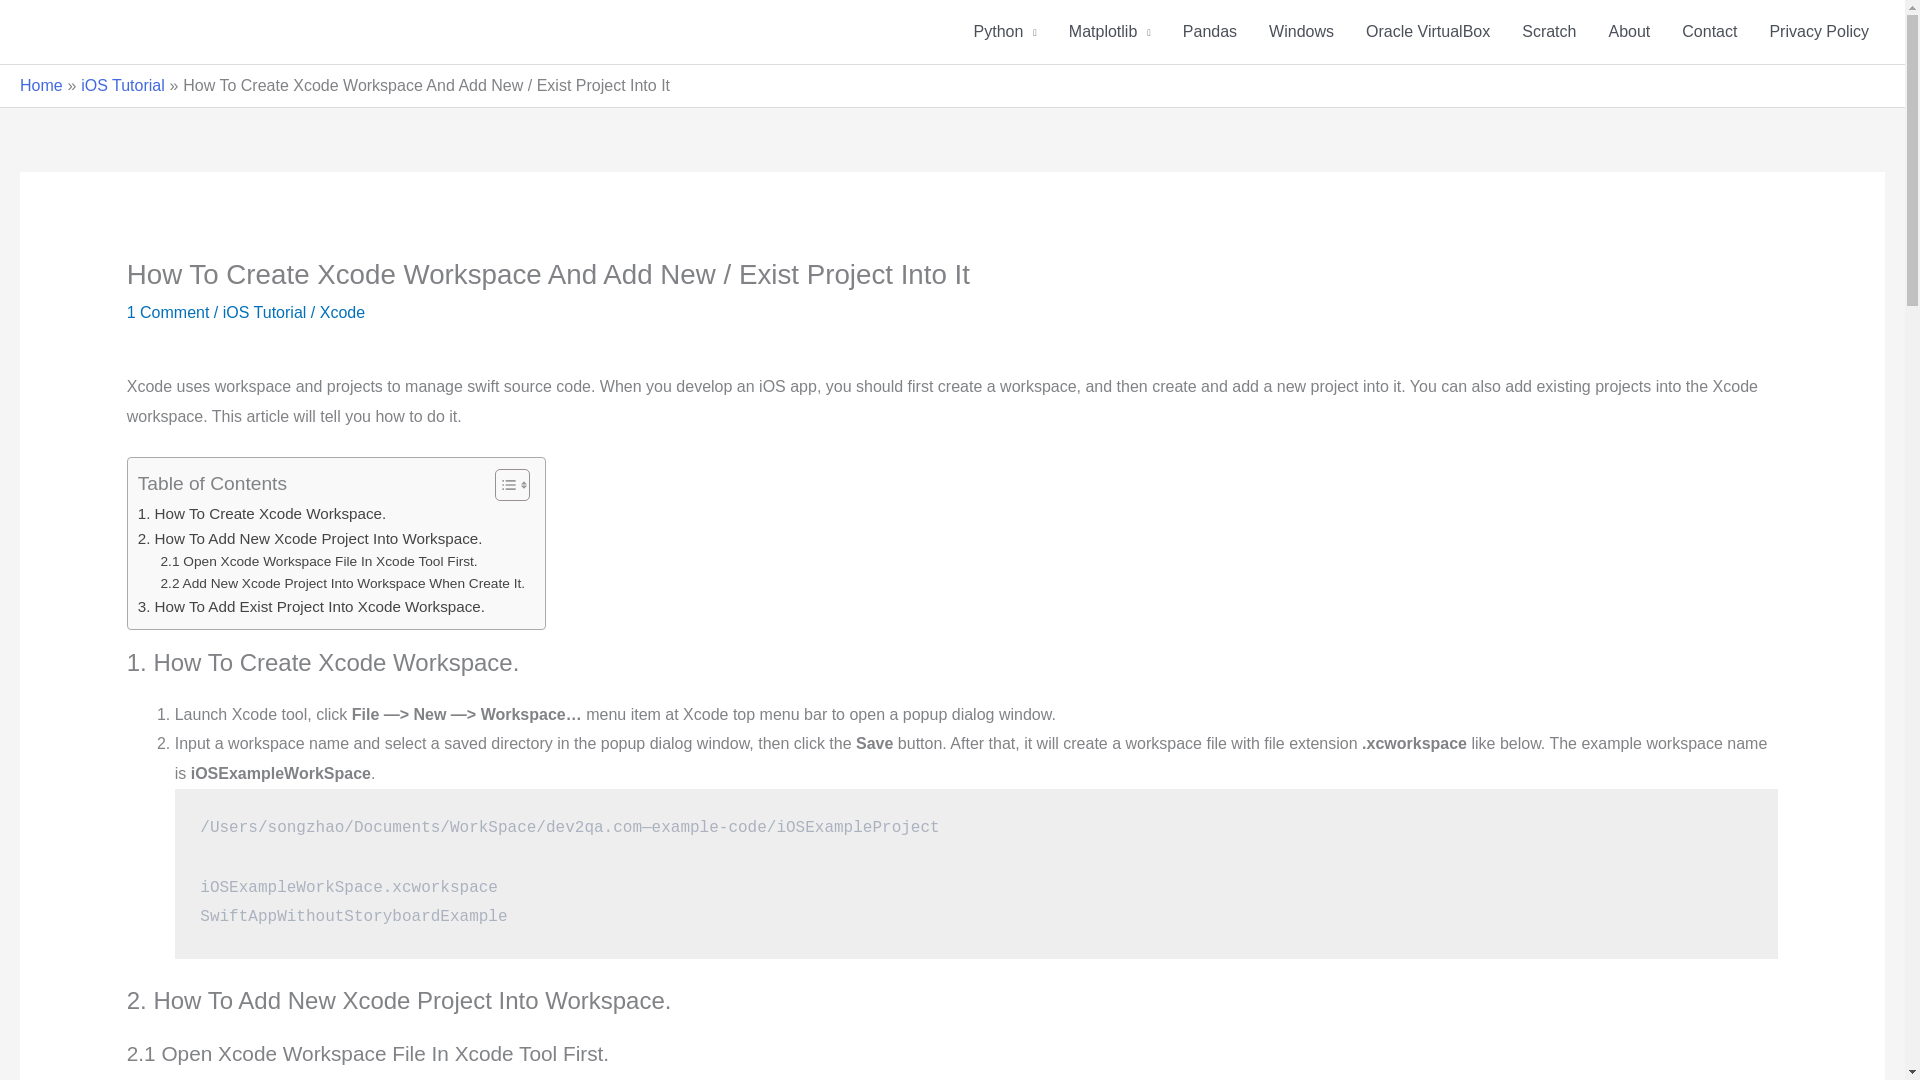 The image size is (1920, 1080). Describe the element at coordinates (312, 606) in the screenshot. I see `3. How To Add Exist Project Into Xcode Workspace.` at that location.